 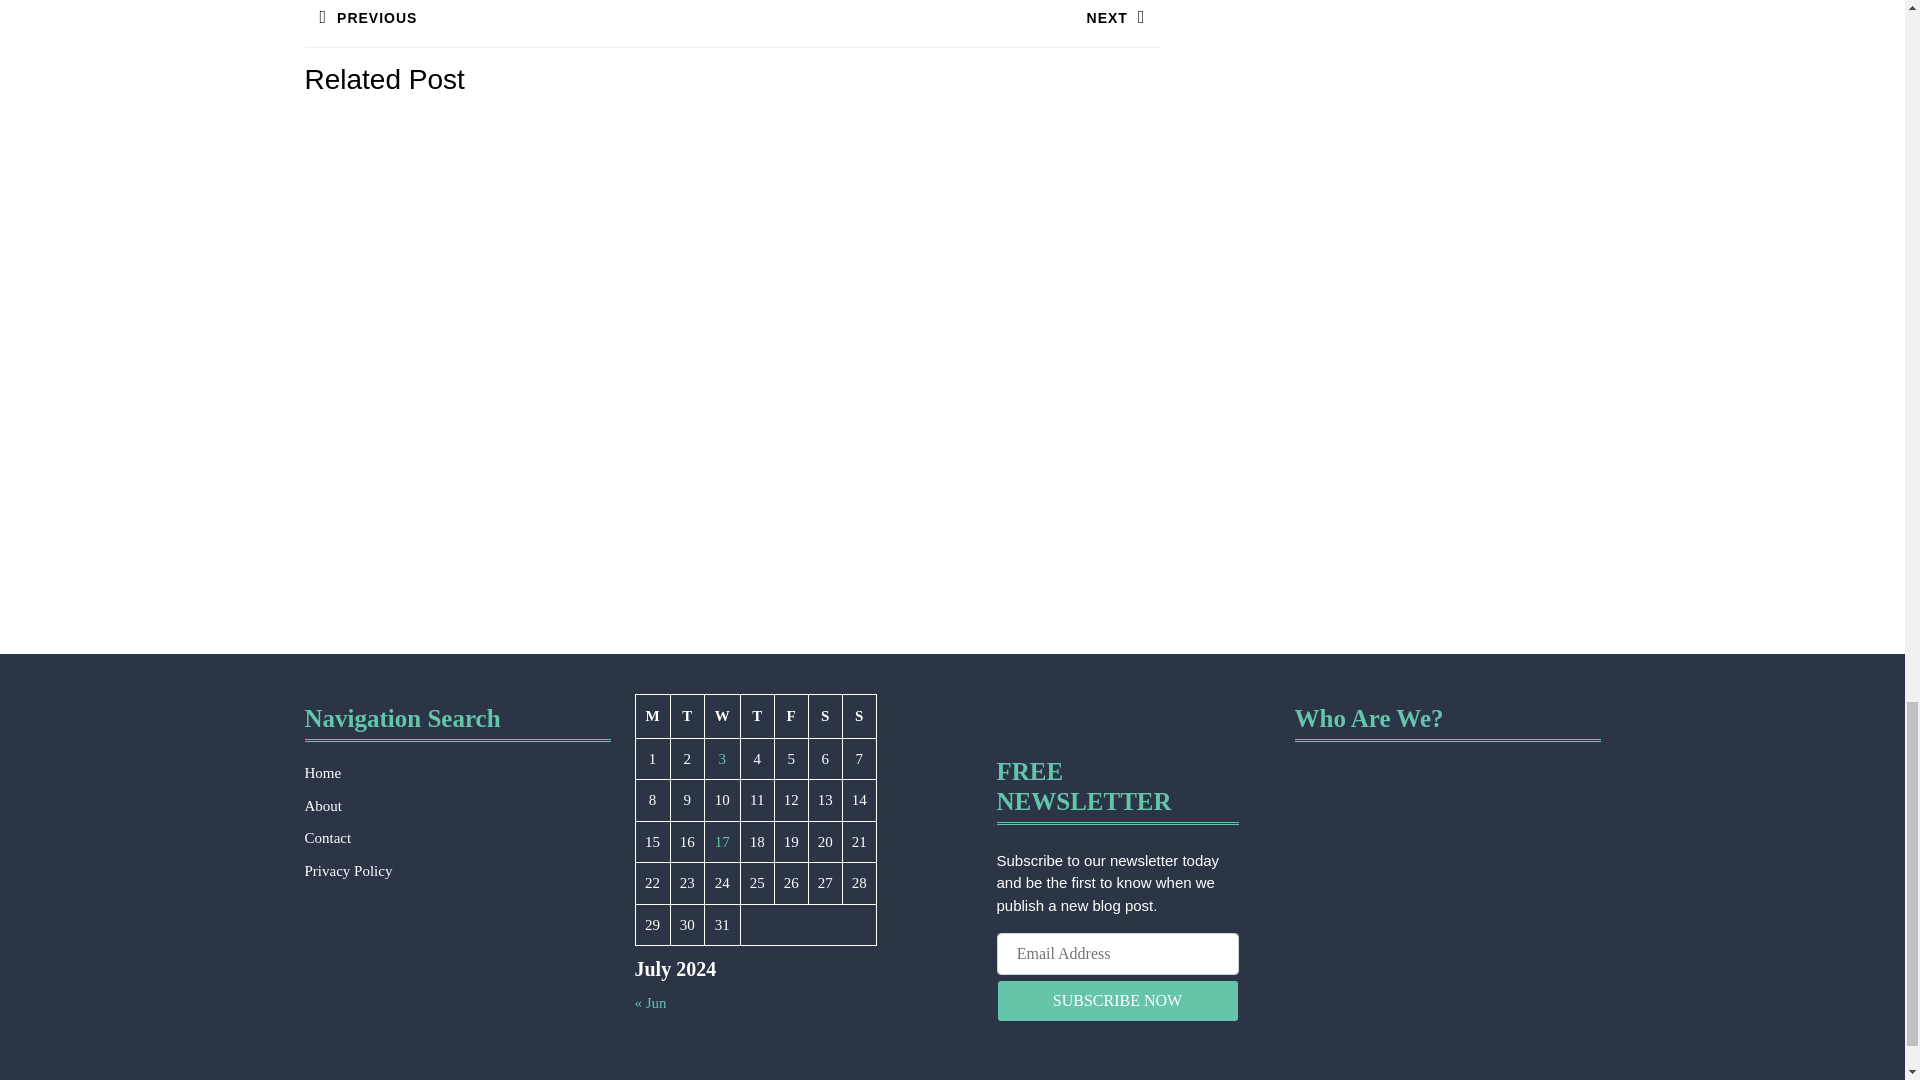 I want to click on Saturday, so click(x=790, y=716).